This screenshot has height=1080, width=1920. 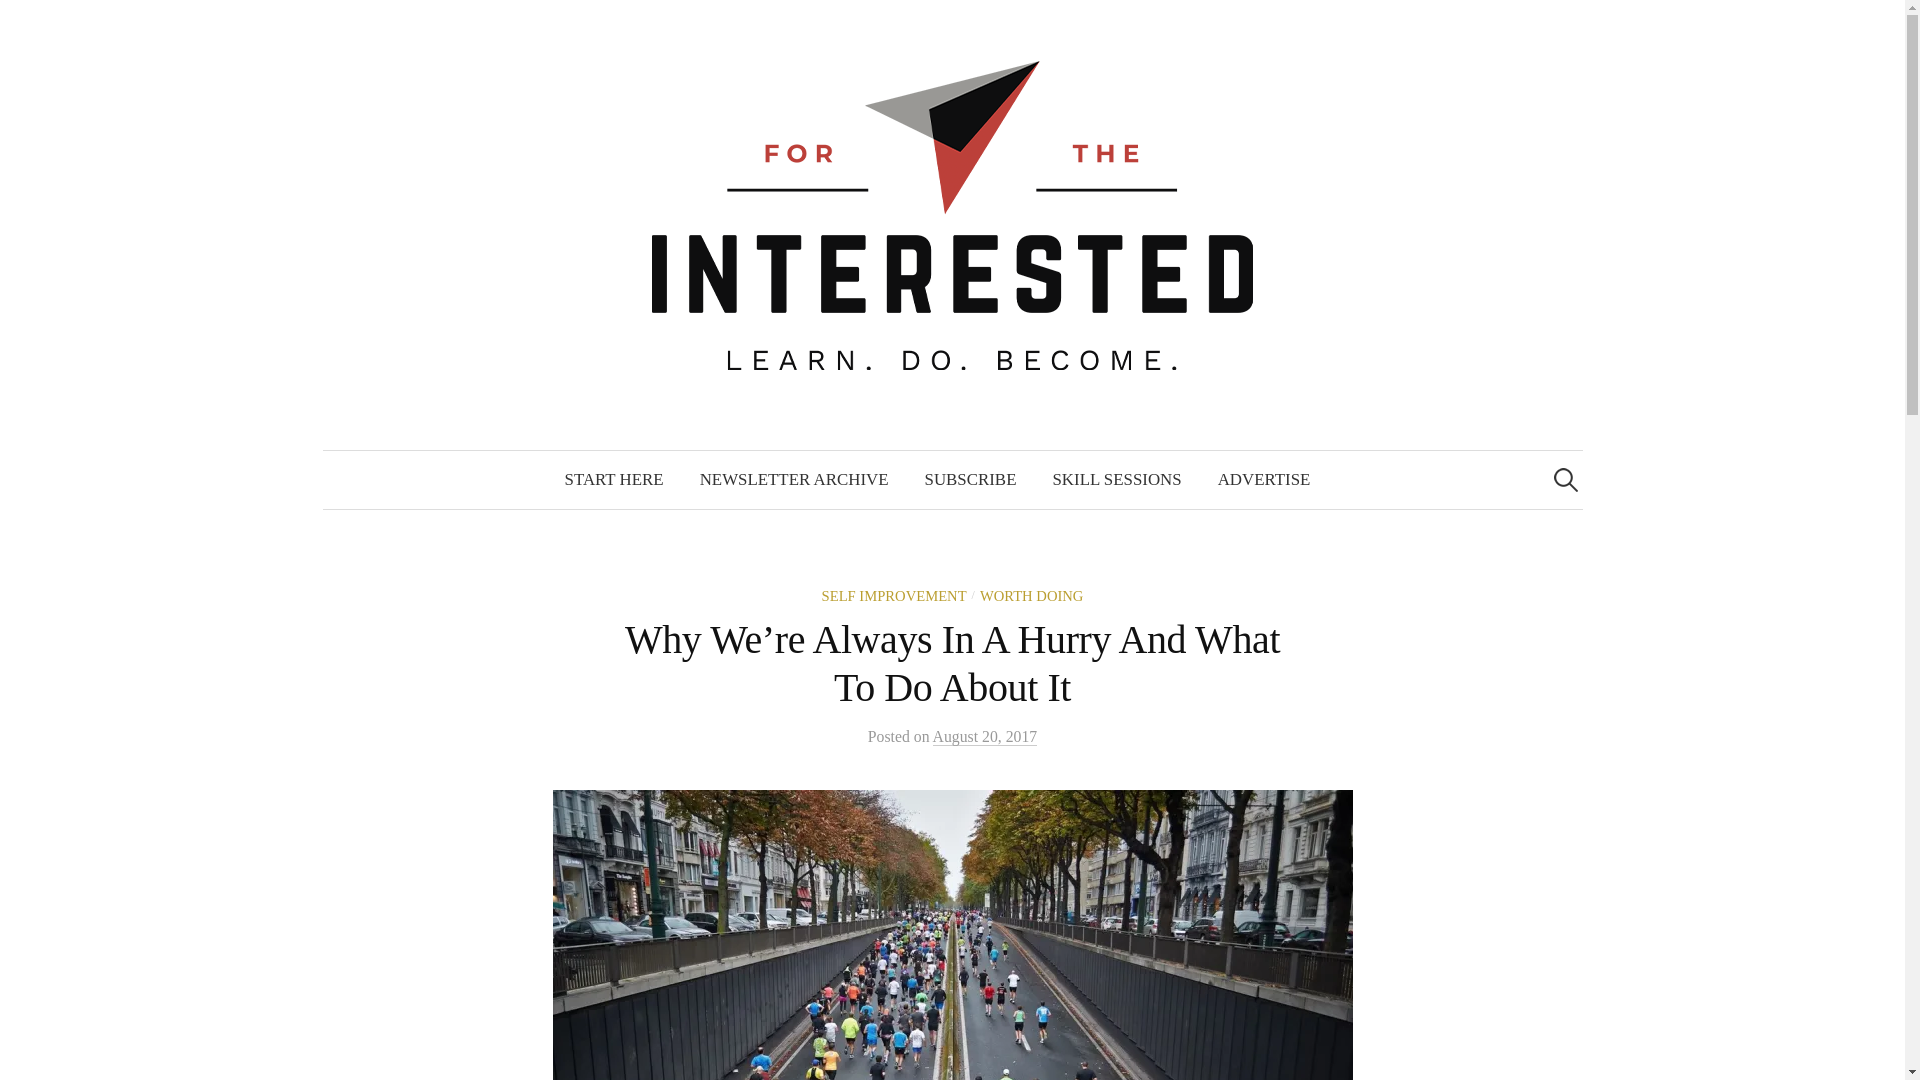 What do you see at coordinates (1116, 480) in the screenshot?
I see `SKILL SESSIONS` at bounding box center [1116, 480].